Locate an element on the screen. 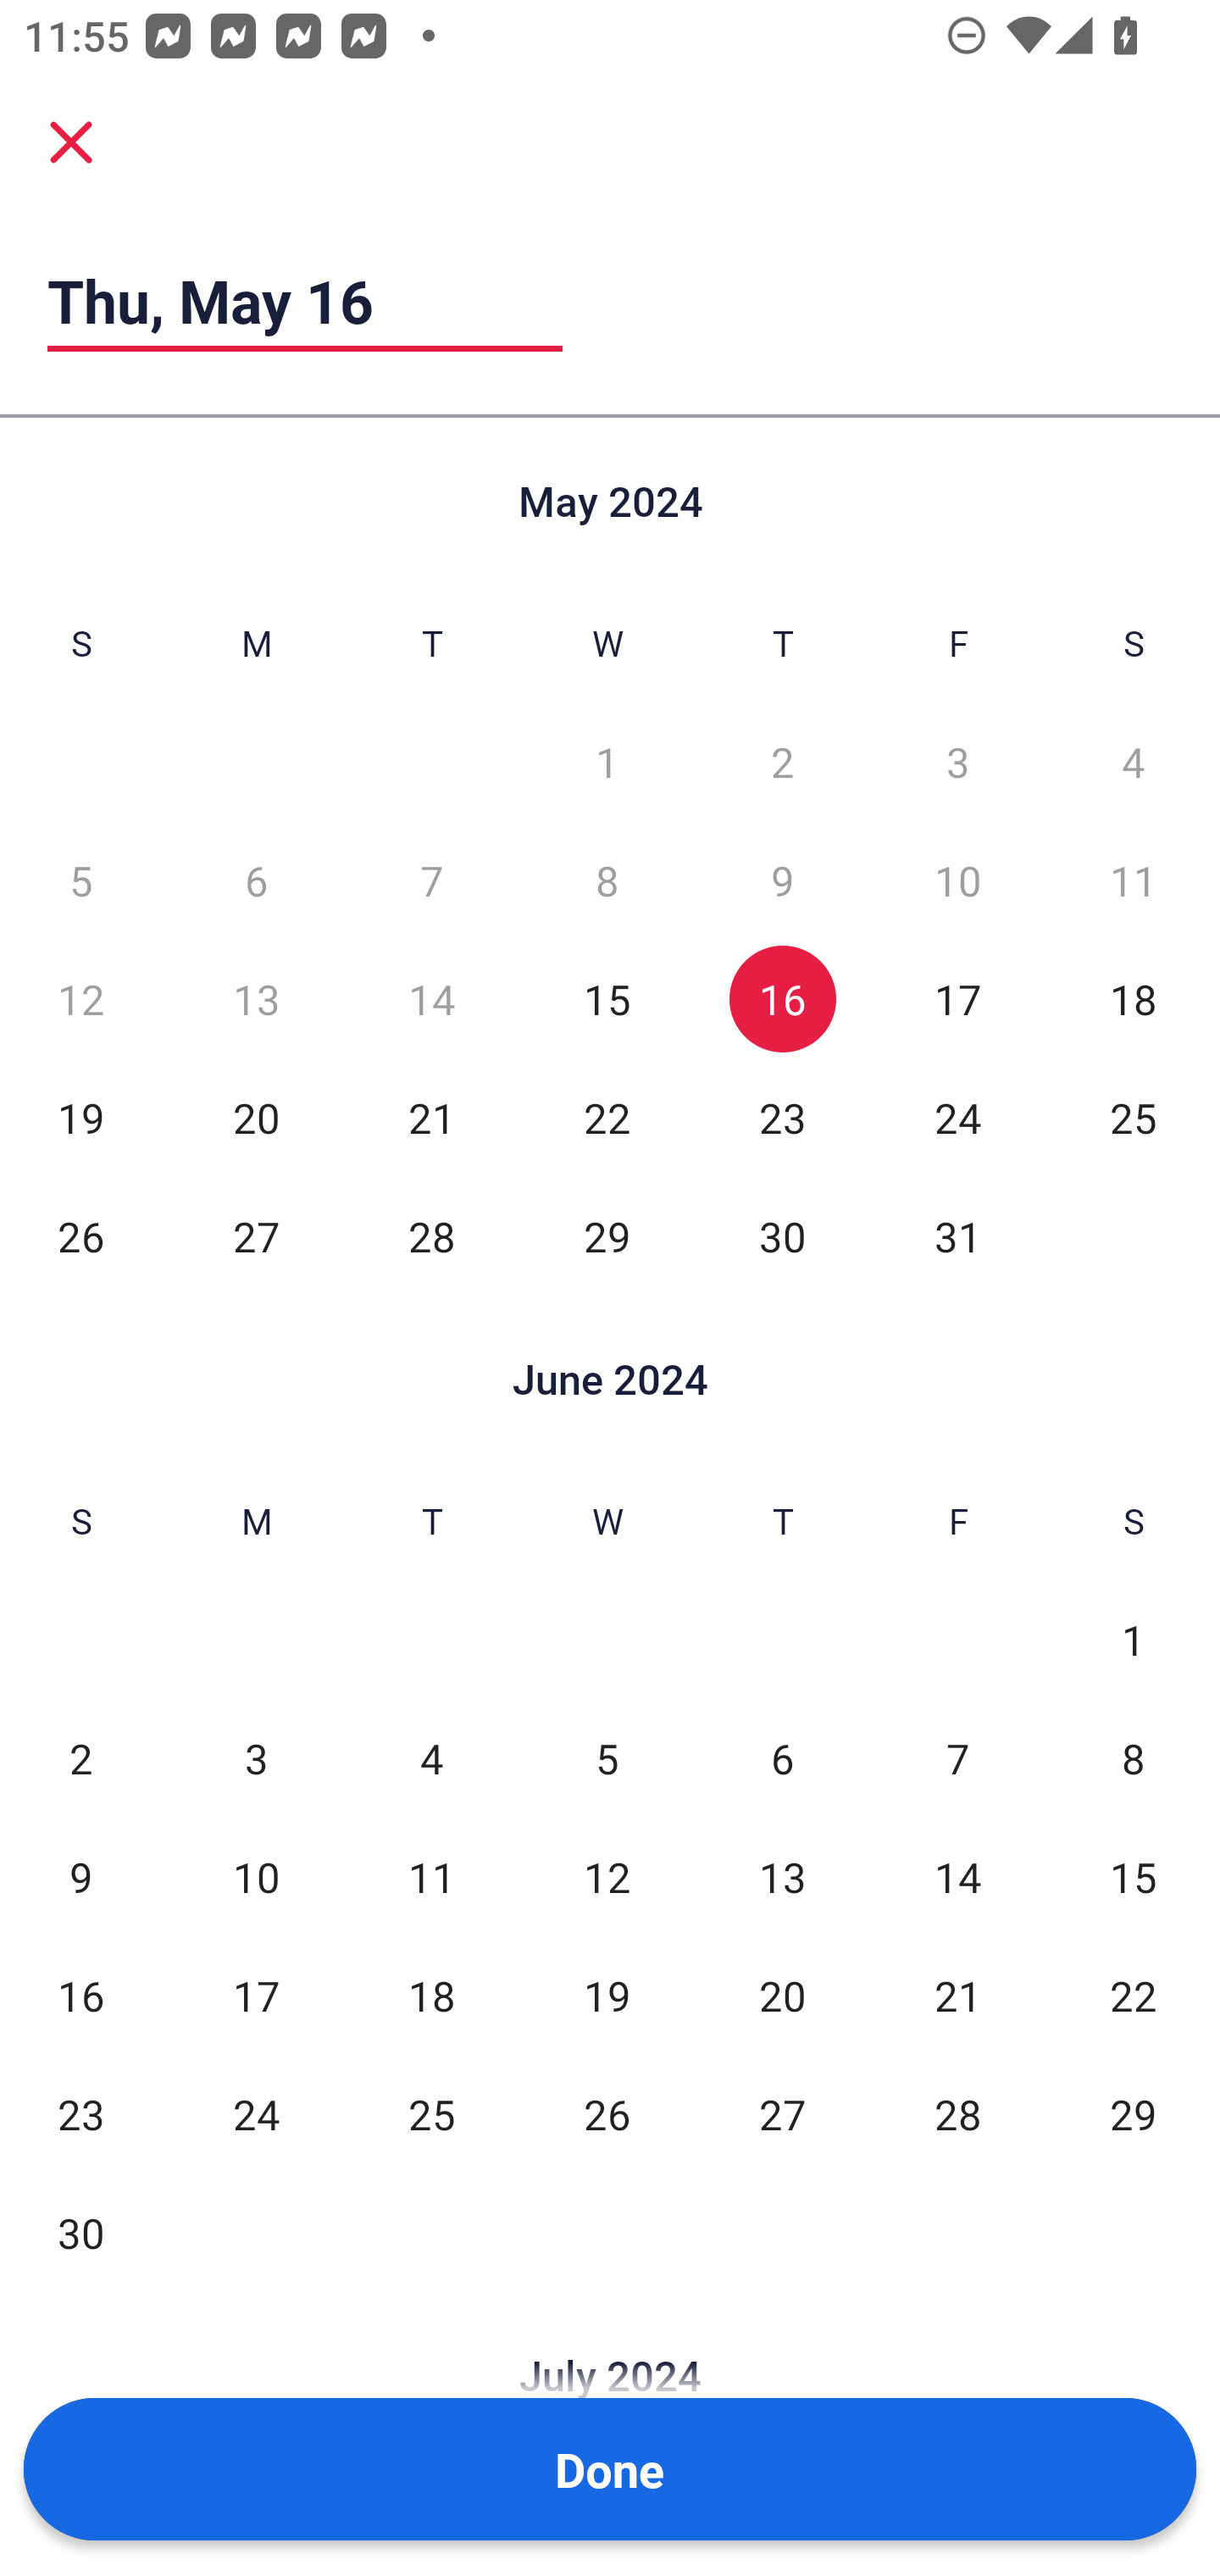  14 Tue, May 14, Not Selected is located at coordinates (432, 999).